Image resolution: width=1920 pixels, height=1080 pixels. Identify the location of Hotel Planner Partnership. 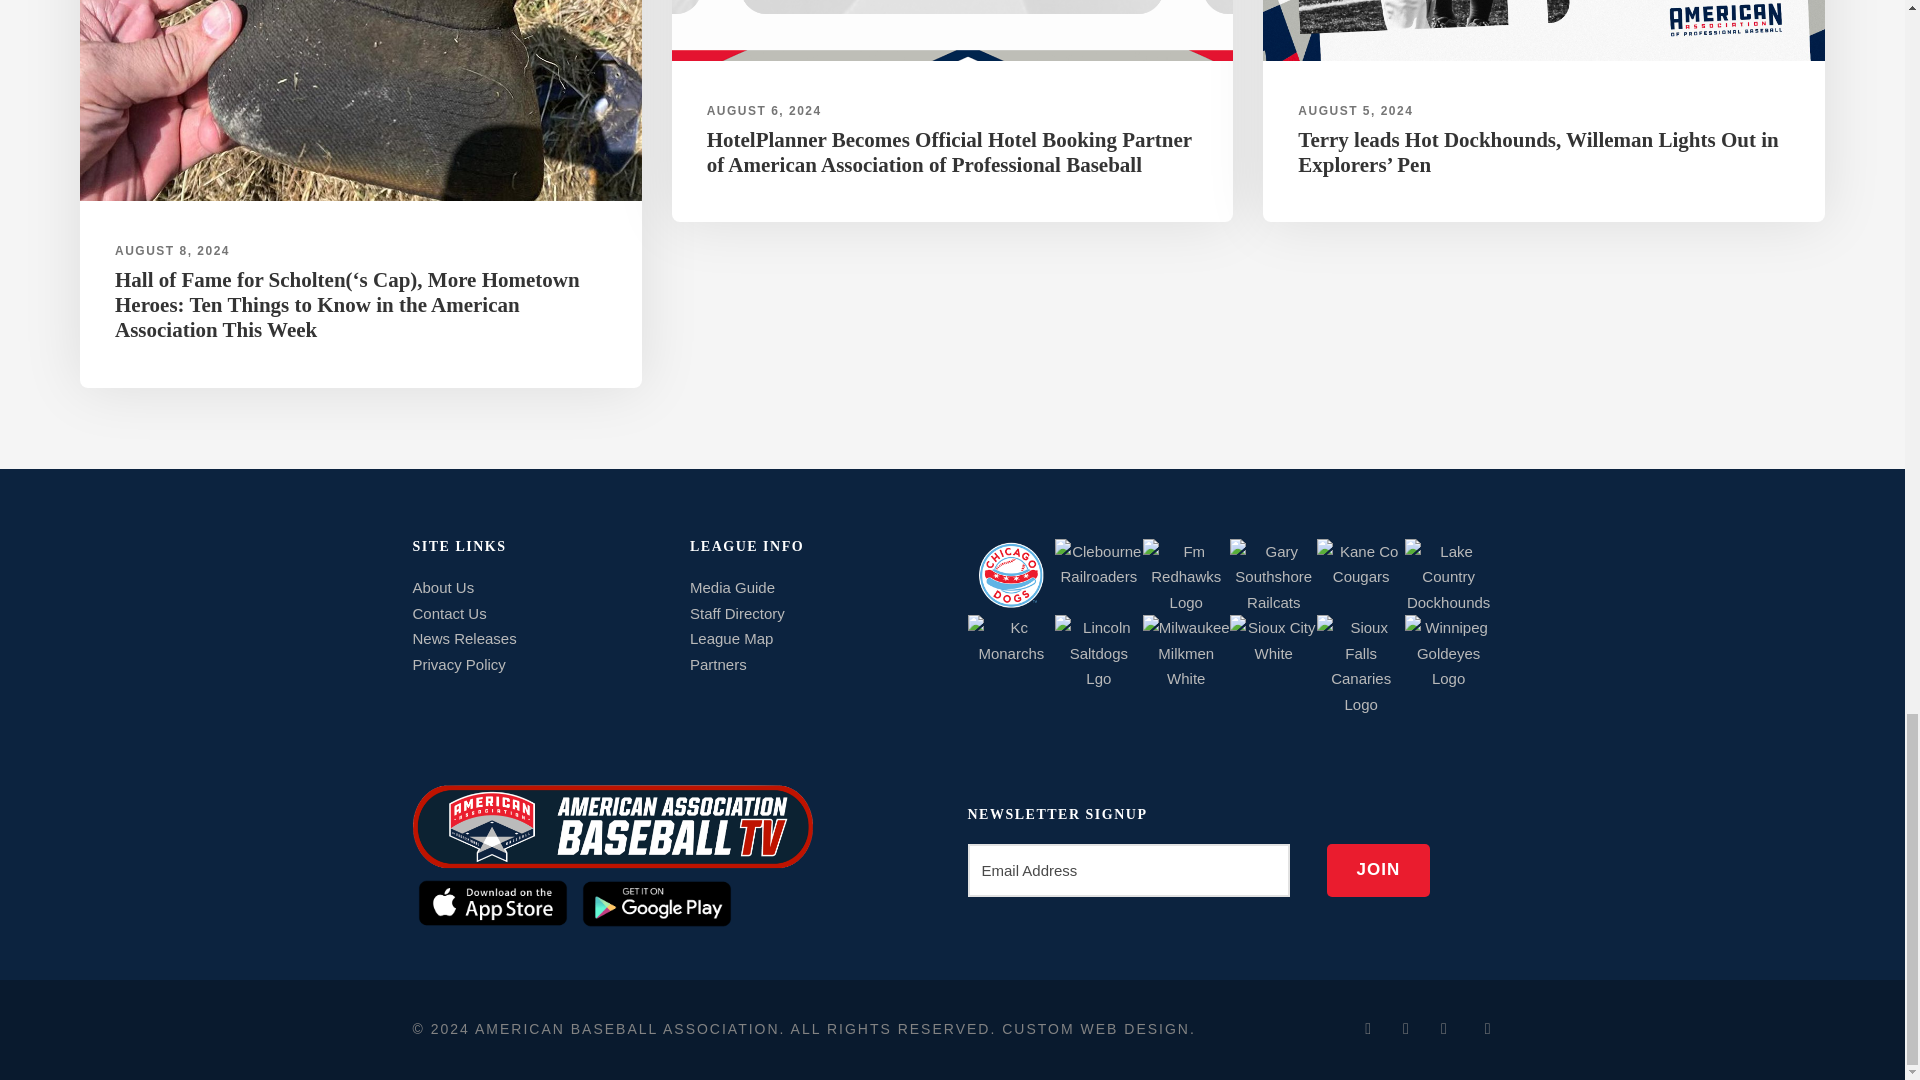
(953, 30).